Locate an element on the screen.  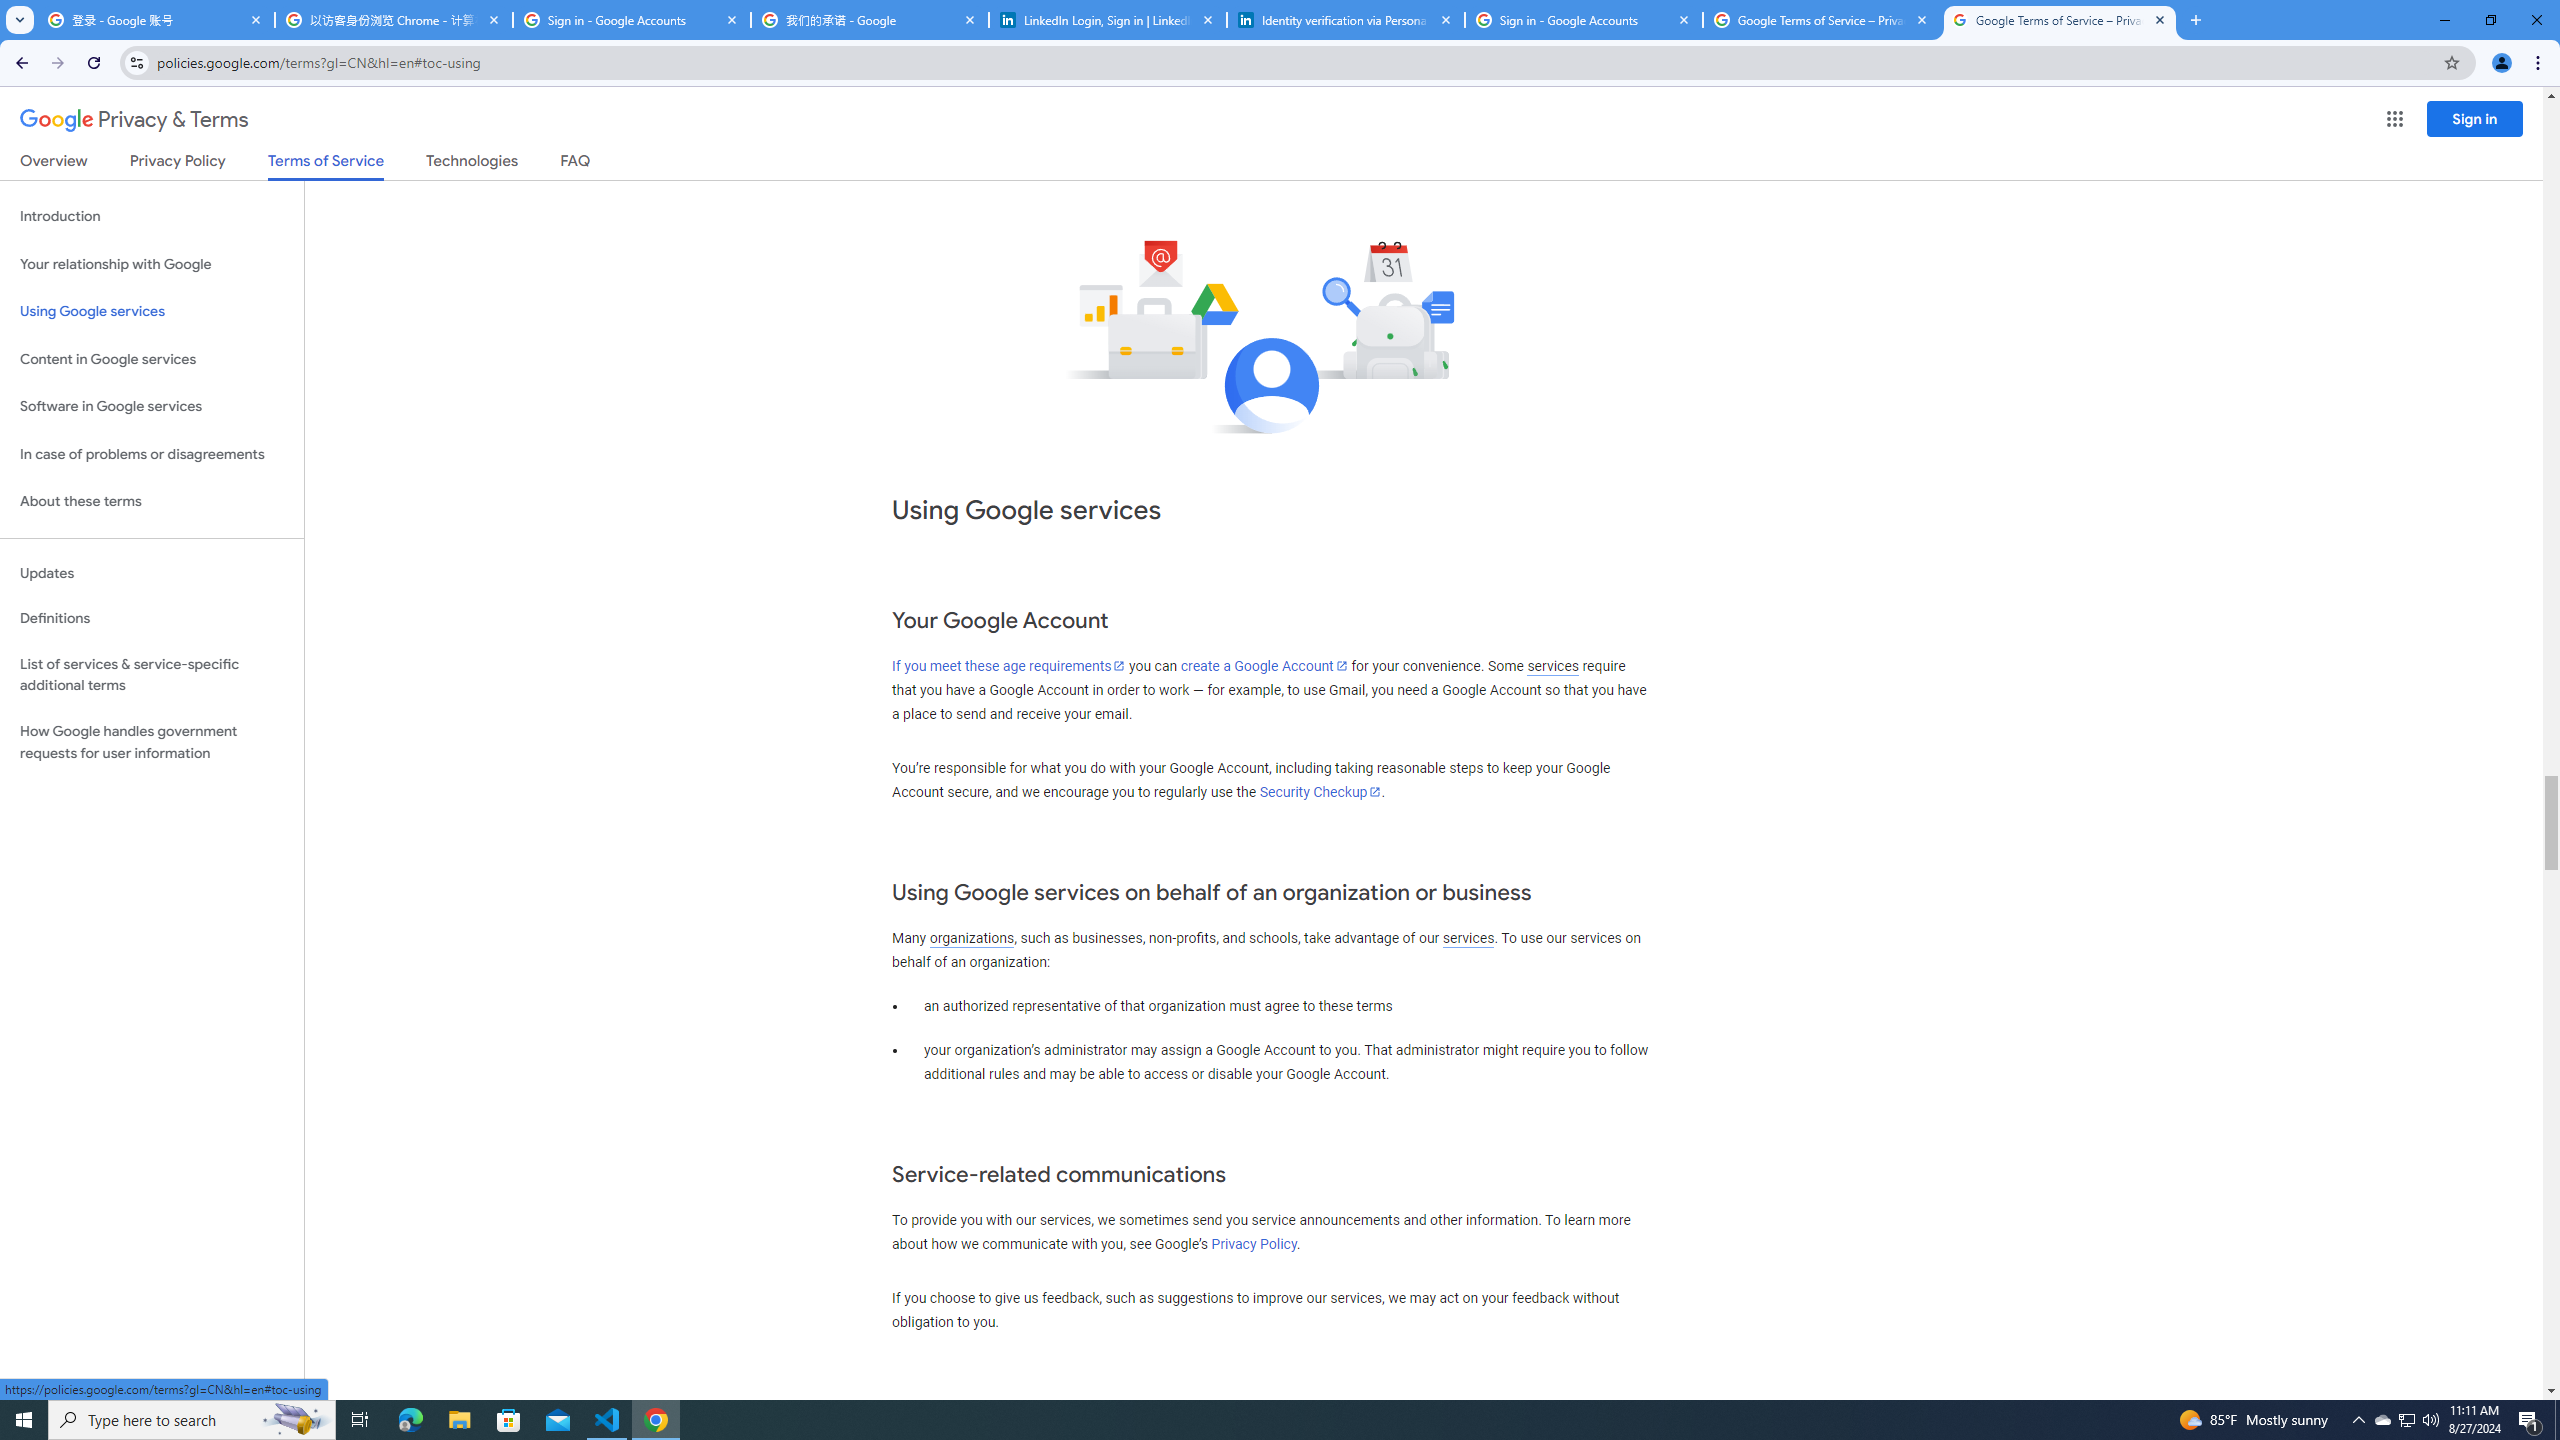
Definitions is located at coordinates (152, 619).